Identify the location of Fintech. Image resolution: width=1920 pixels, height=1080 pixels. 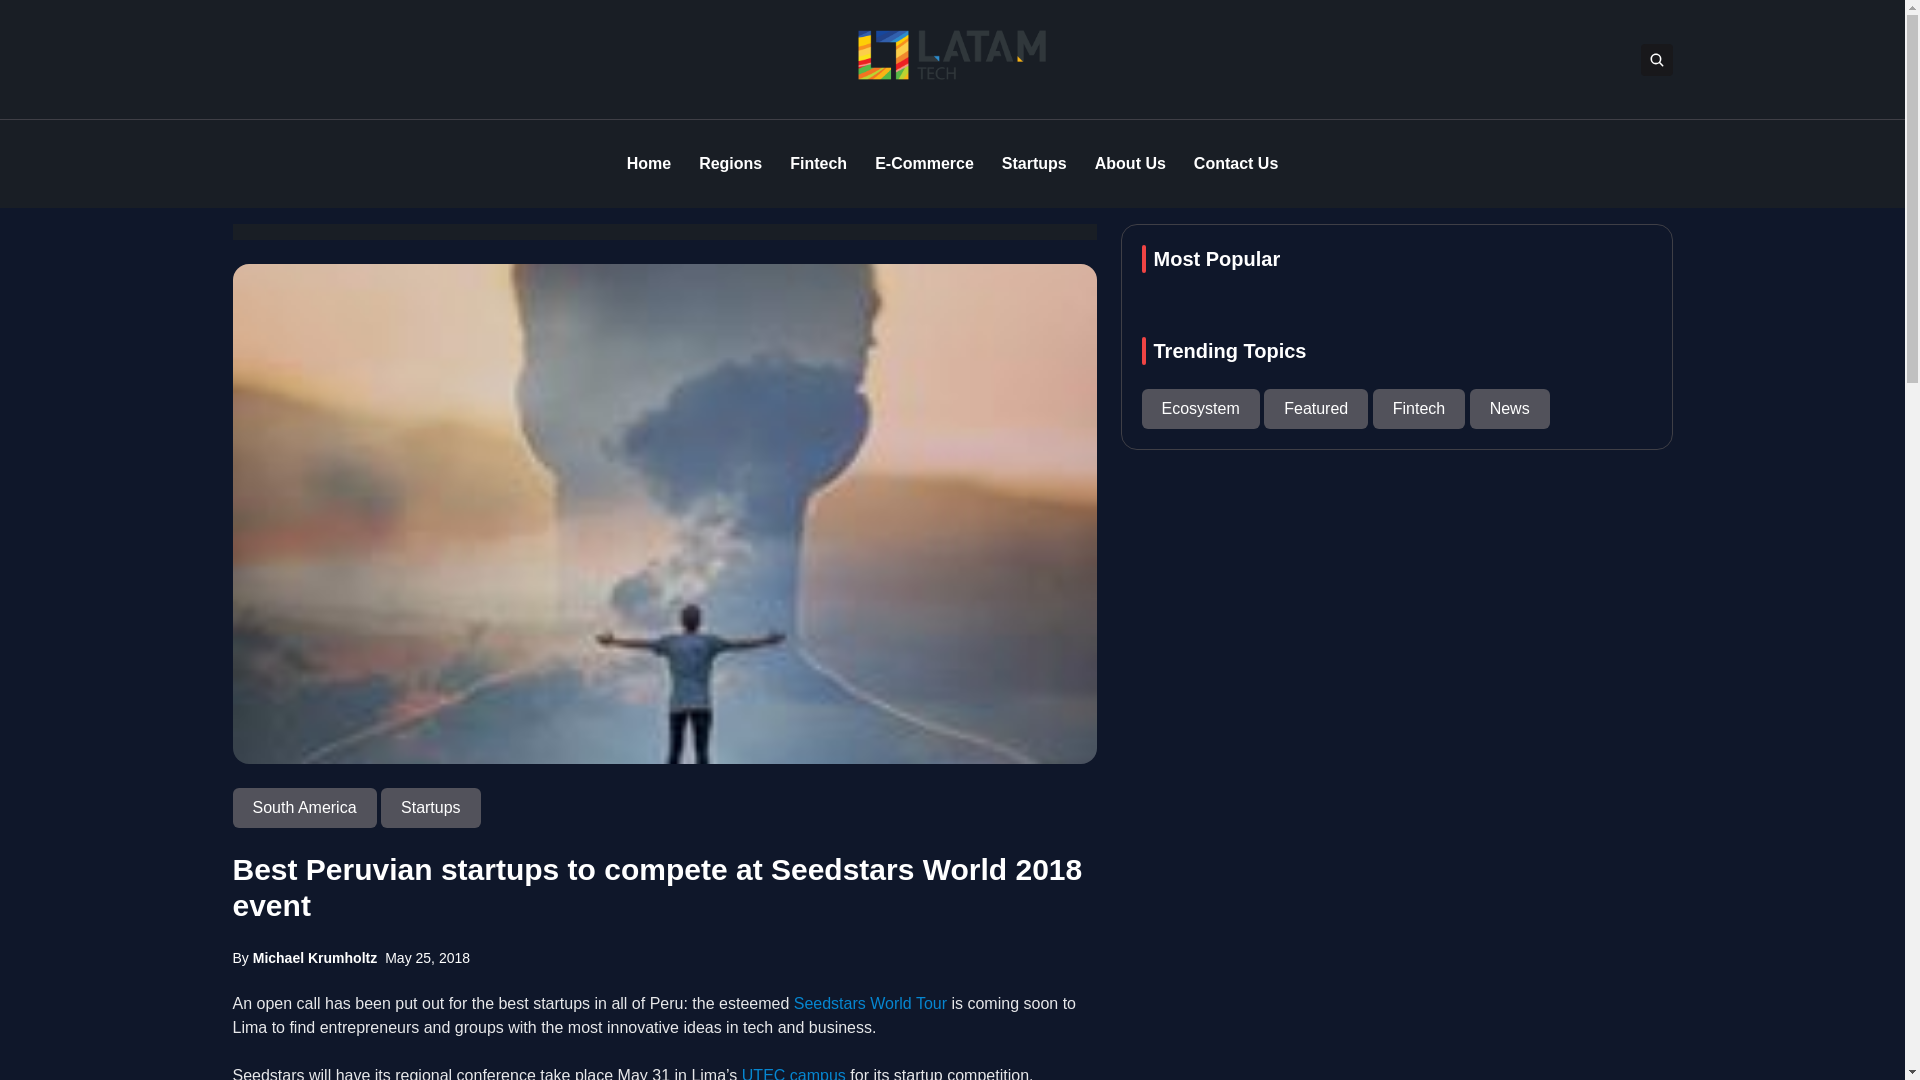
(818, 163).